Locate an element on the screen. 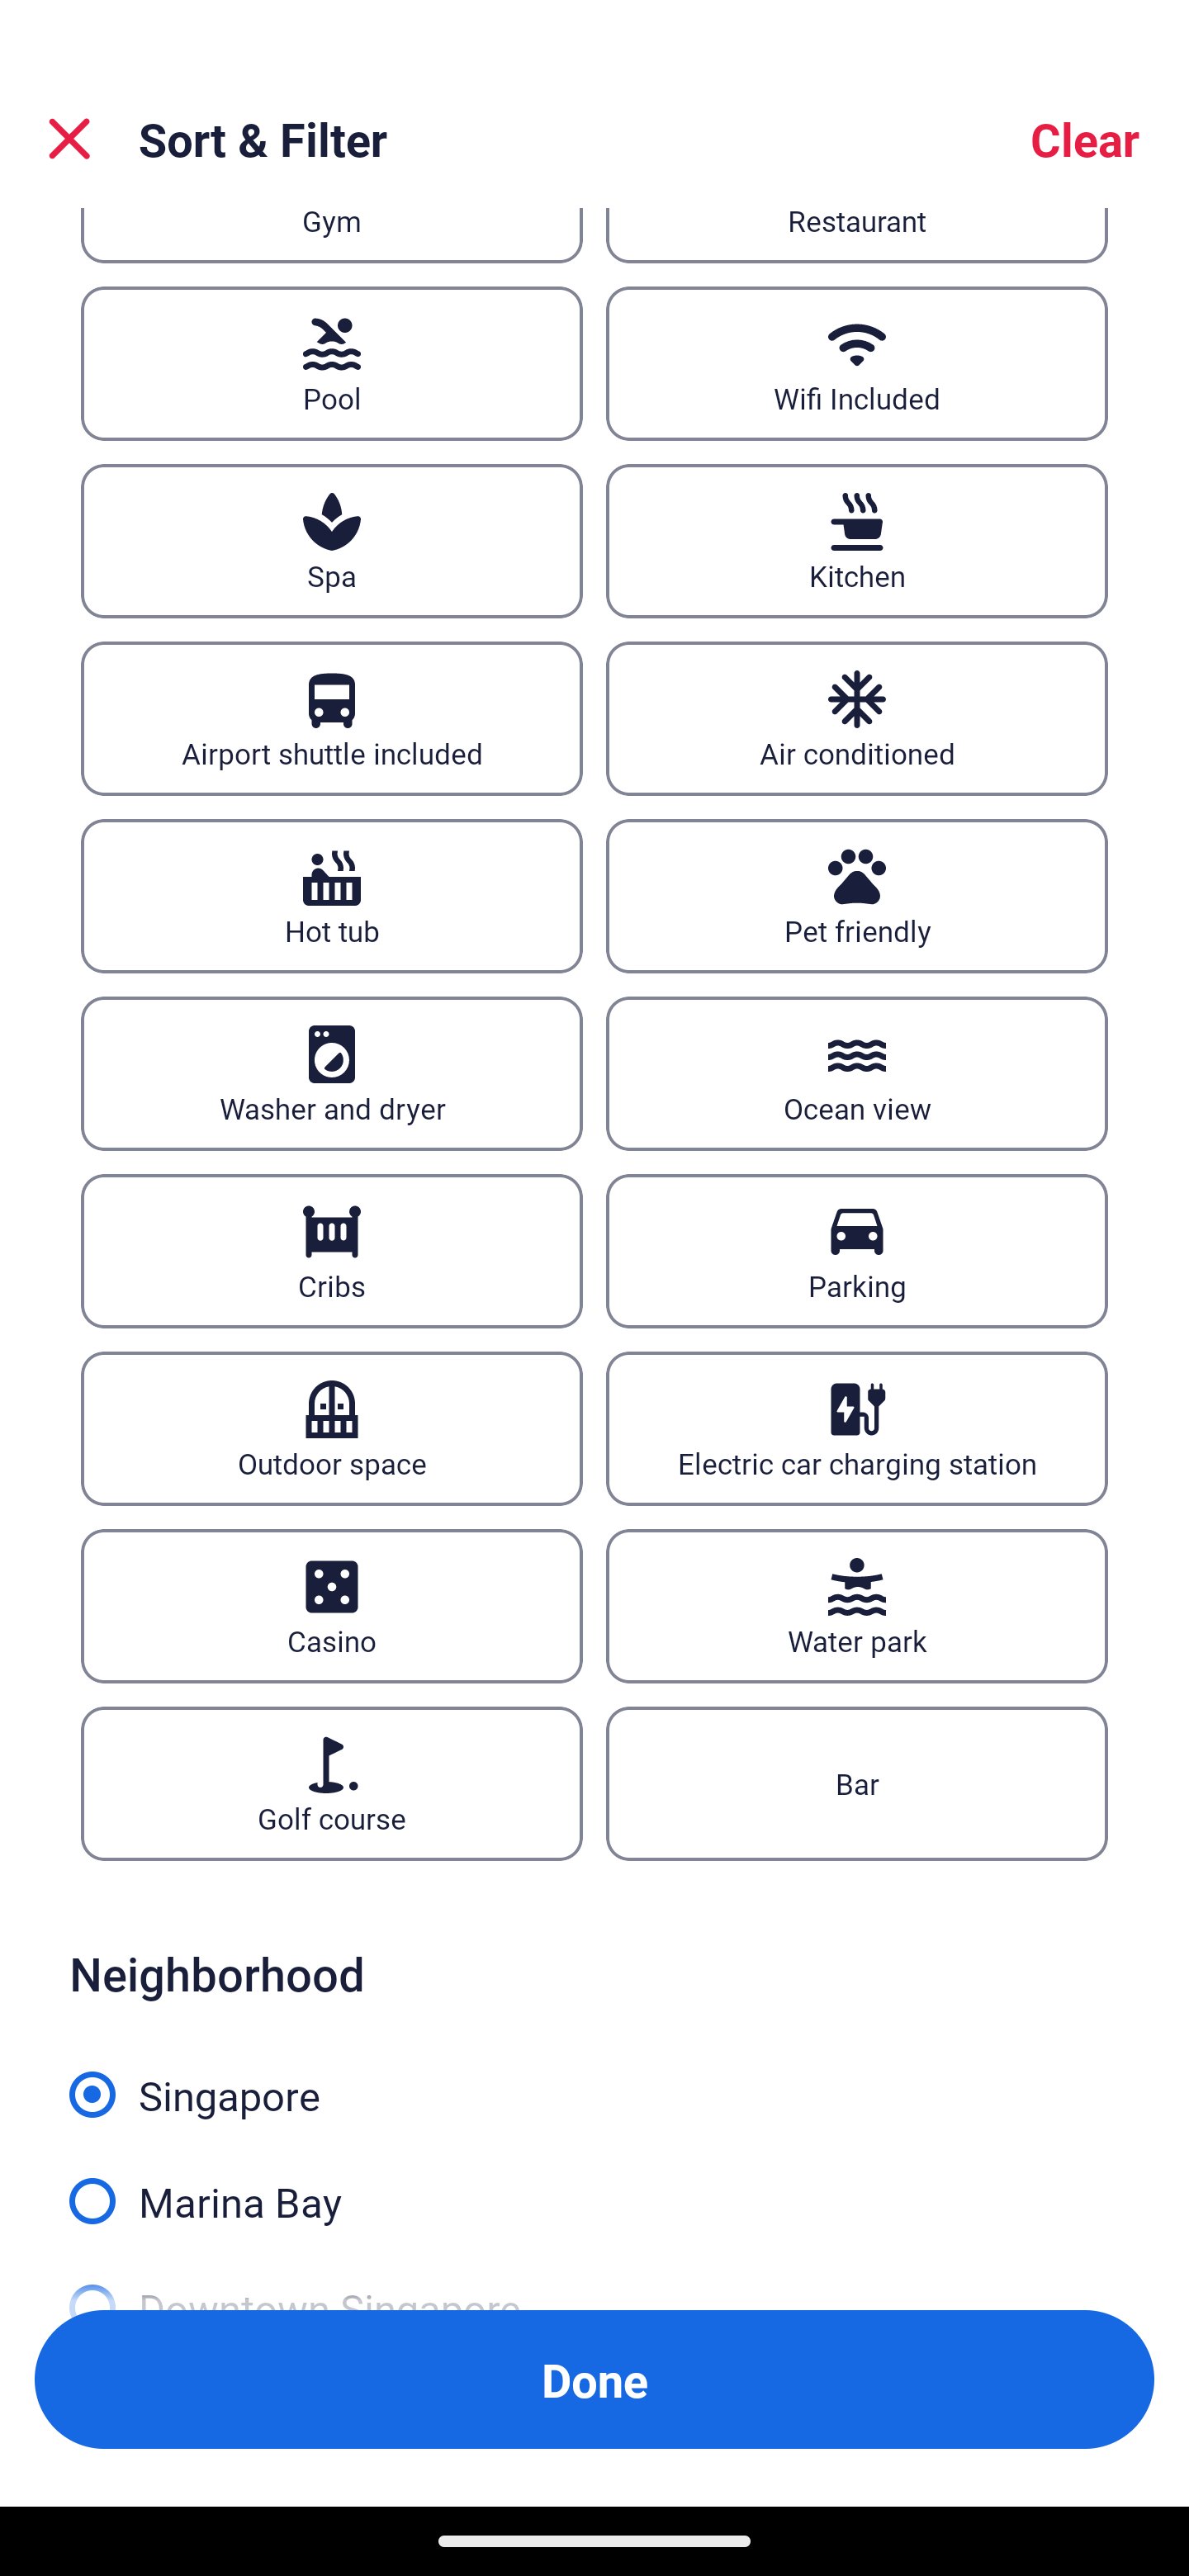 This screenshot has height=2576, width=1189. Kitchen is located at coordinates (857, 540).